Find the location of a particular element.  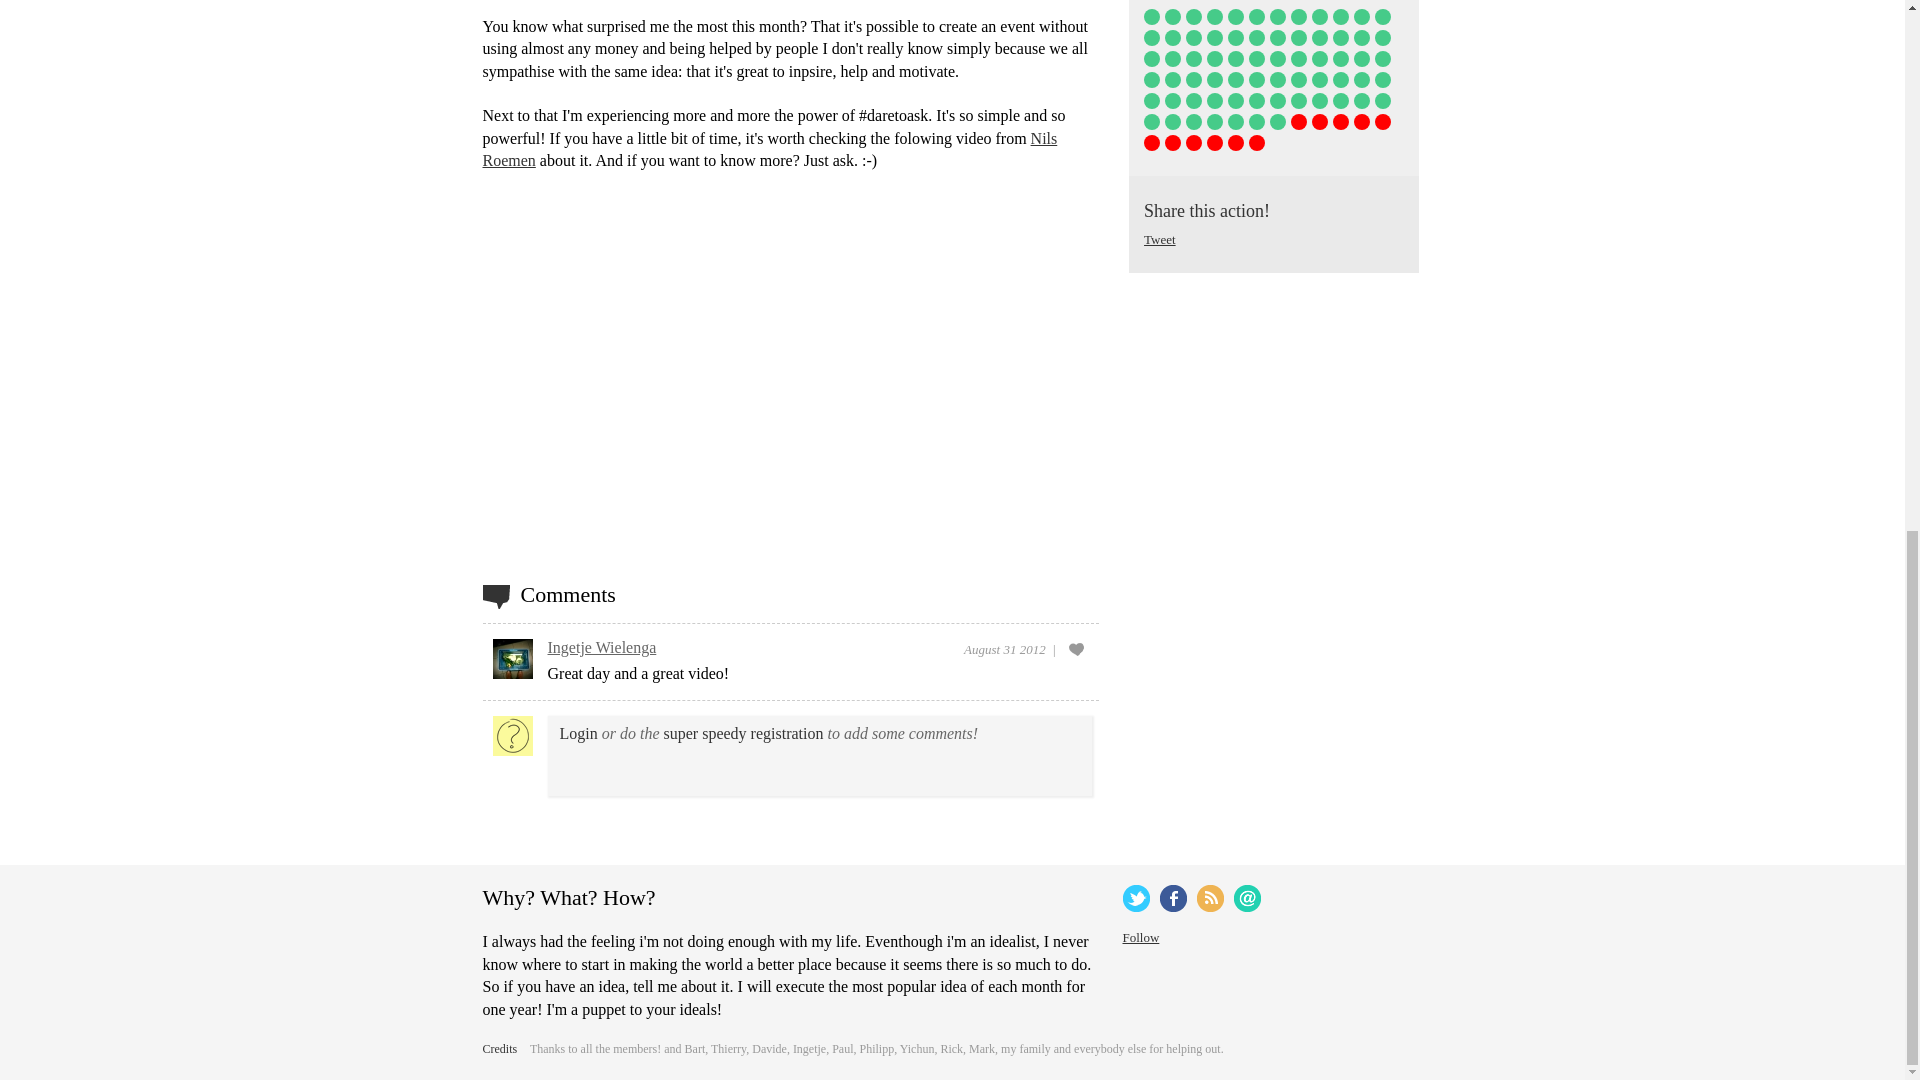

Login is located at coordinates (578, 732).